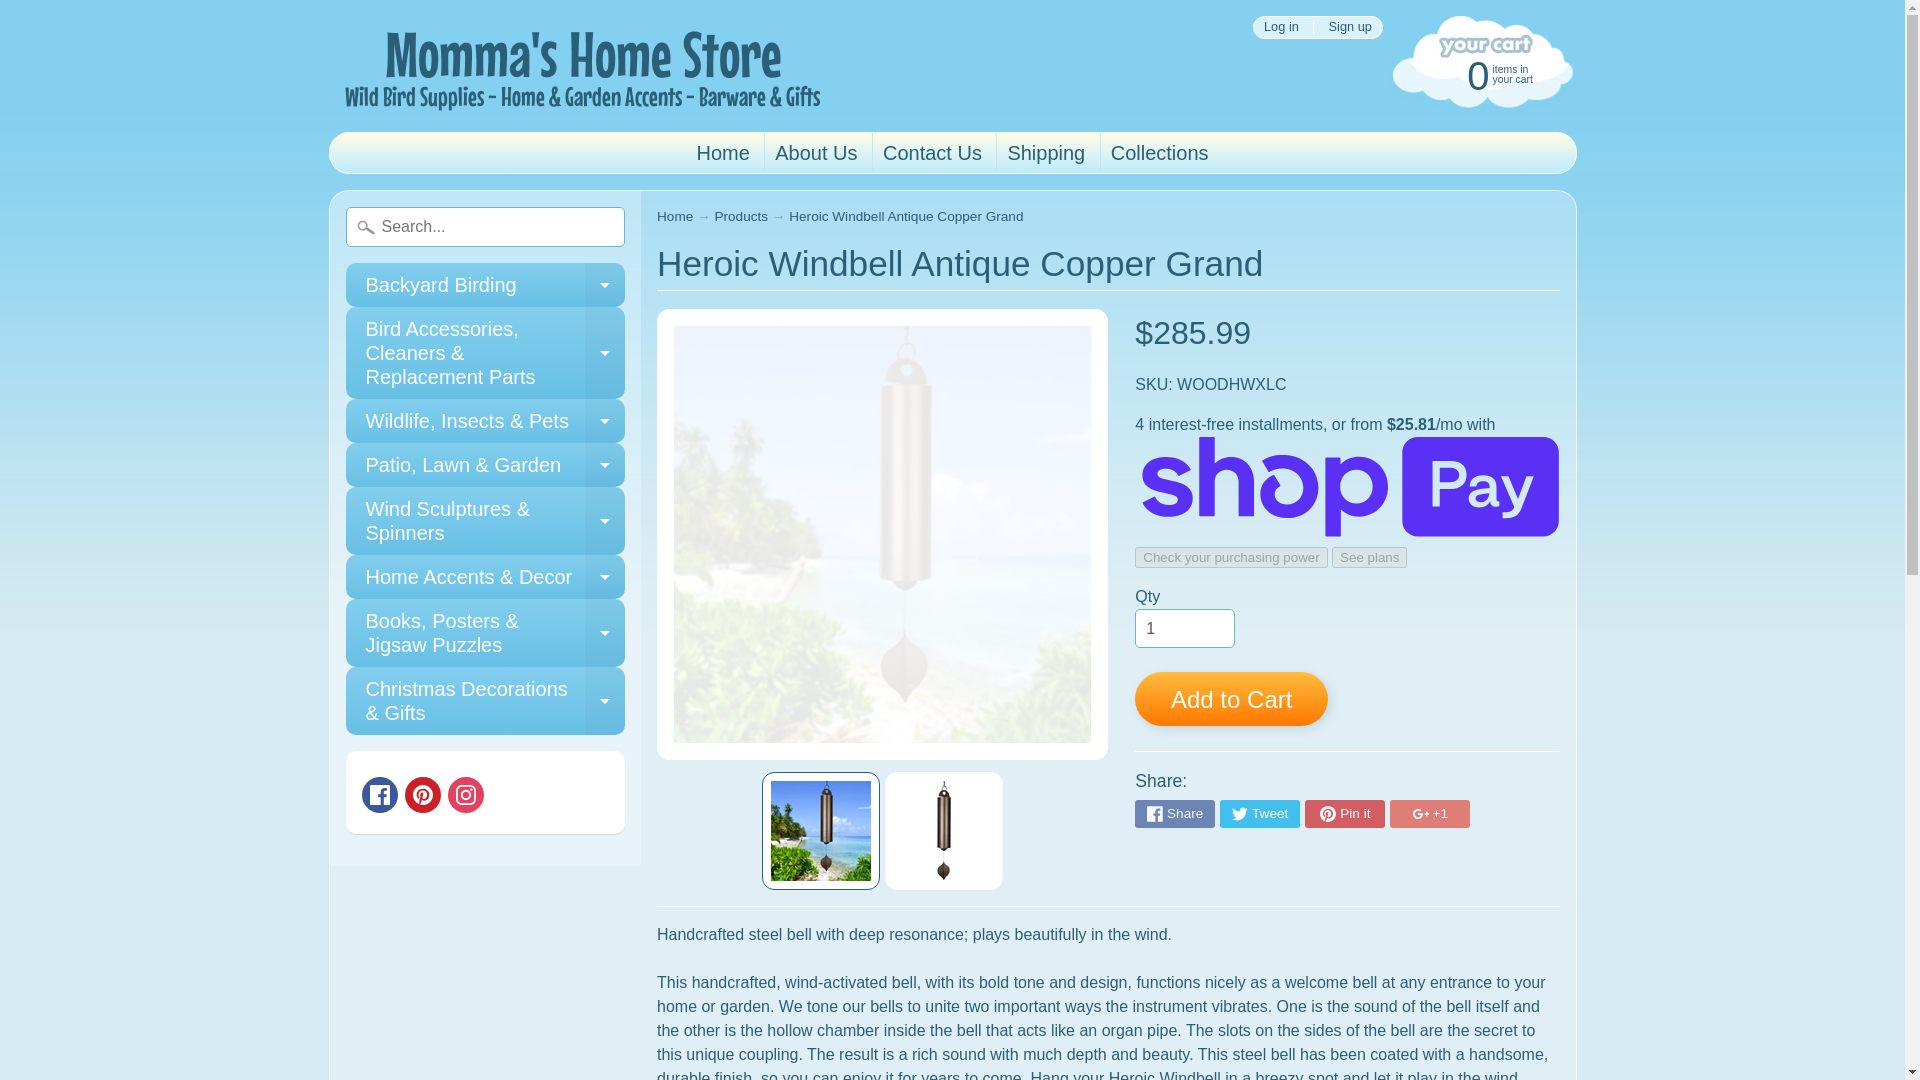 This screenshot has width=1920, height=1080. What do you see at coordinates (1280, 26) in the screenshot?
I see `Log in` at bounding box center [1280, 26].